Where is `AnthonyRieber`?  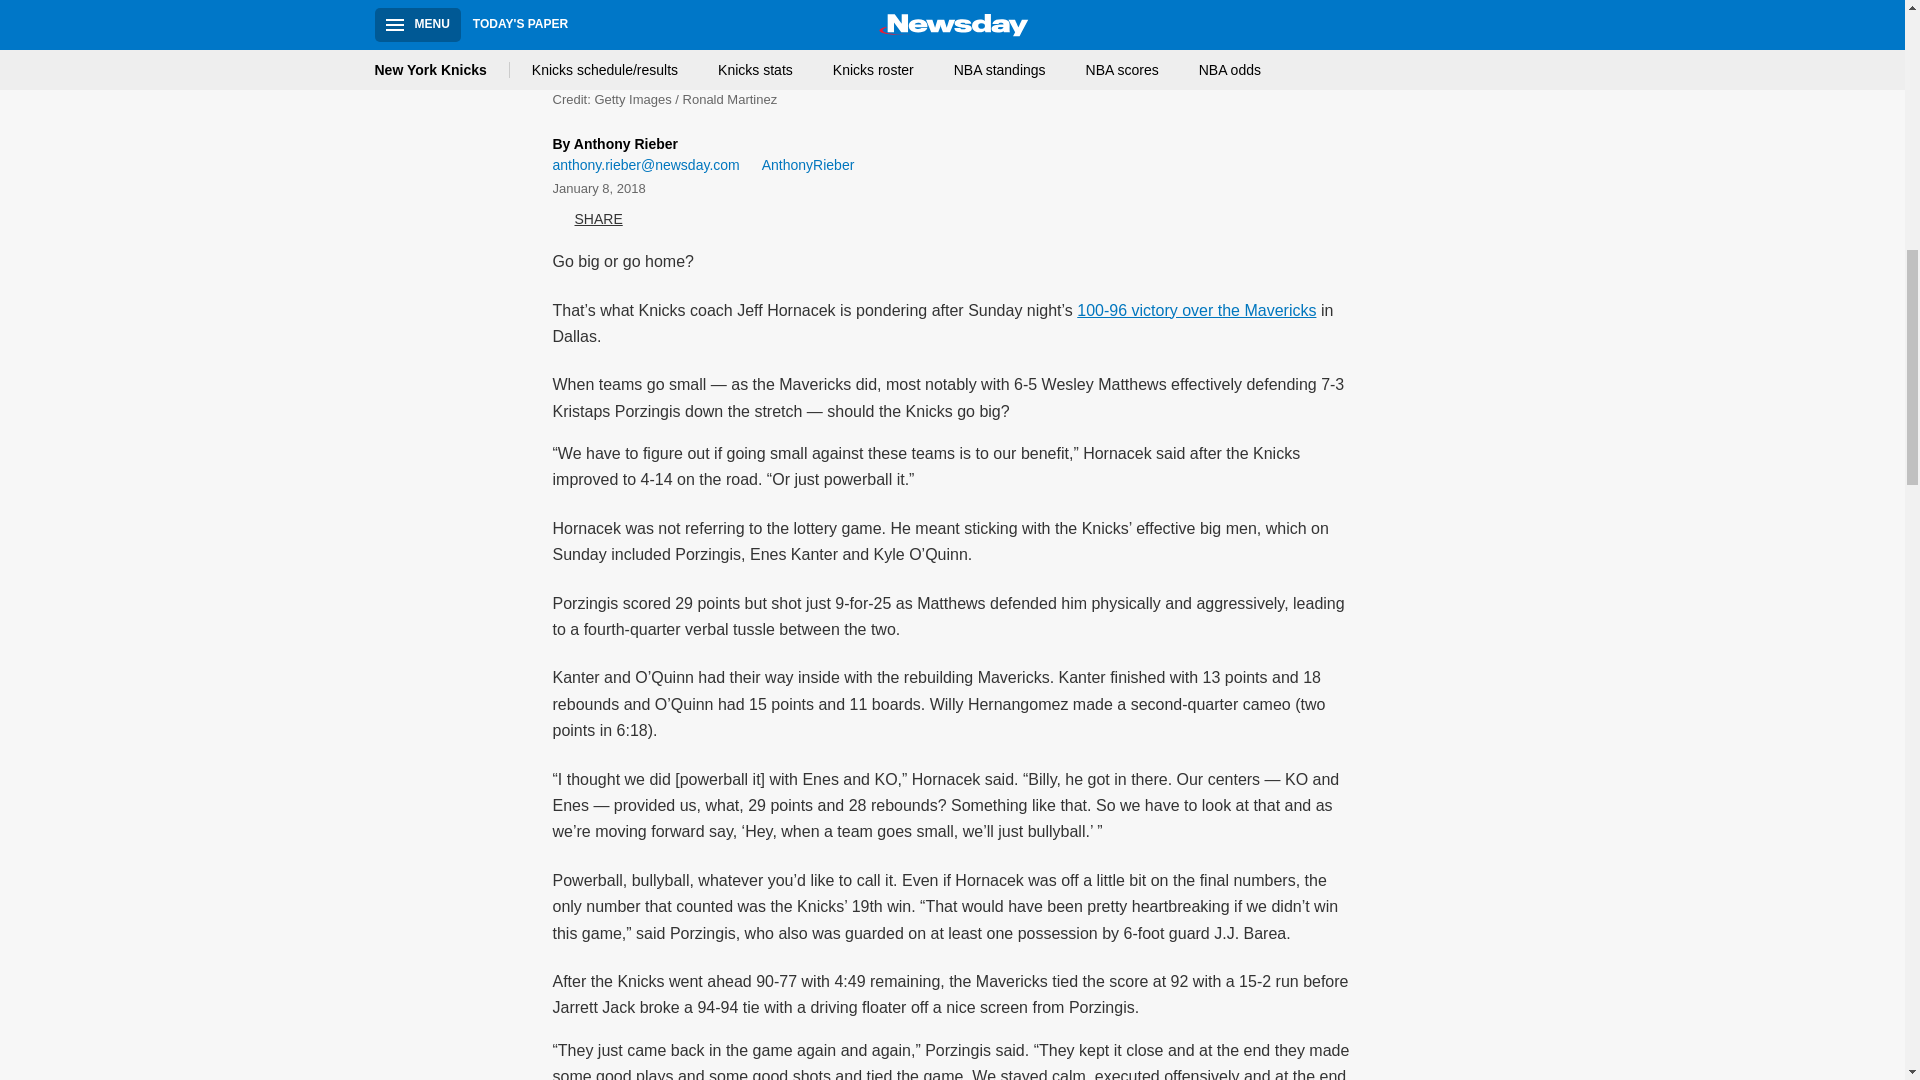
AnthonyRieber is located at coordinates (800, 166).